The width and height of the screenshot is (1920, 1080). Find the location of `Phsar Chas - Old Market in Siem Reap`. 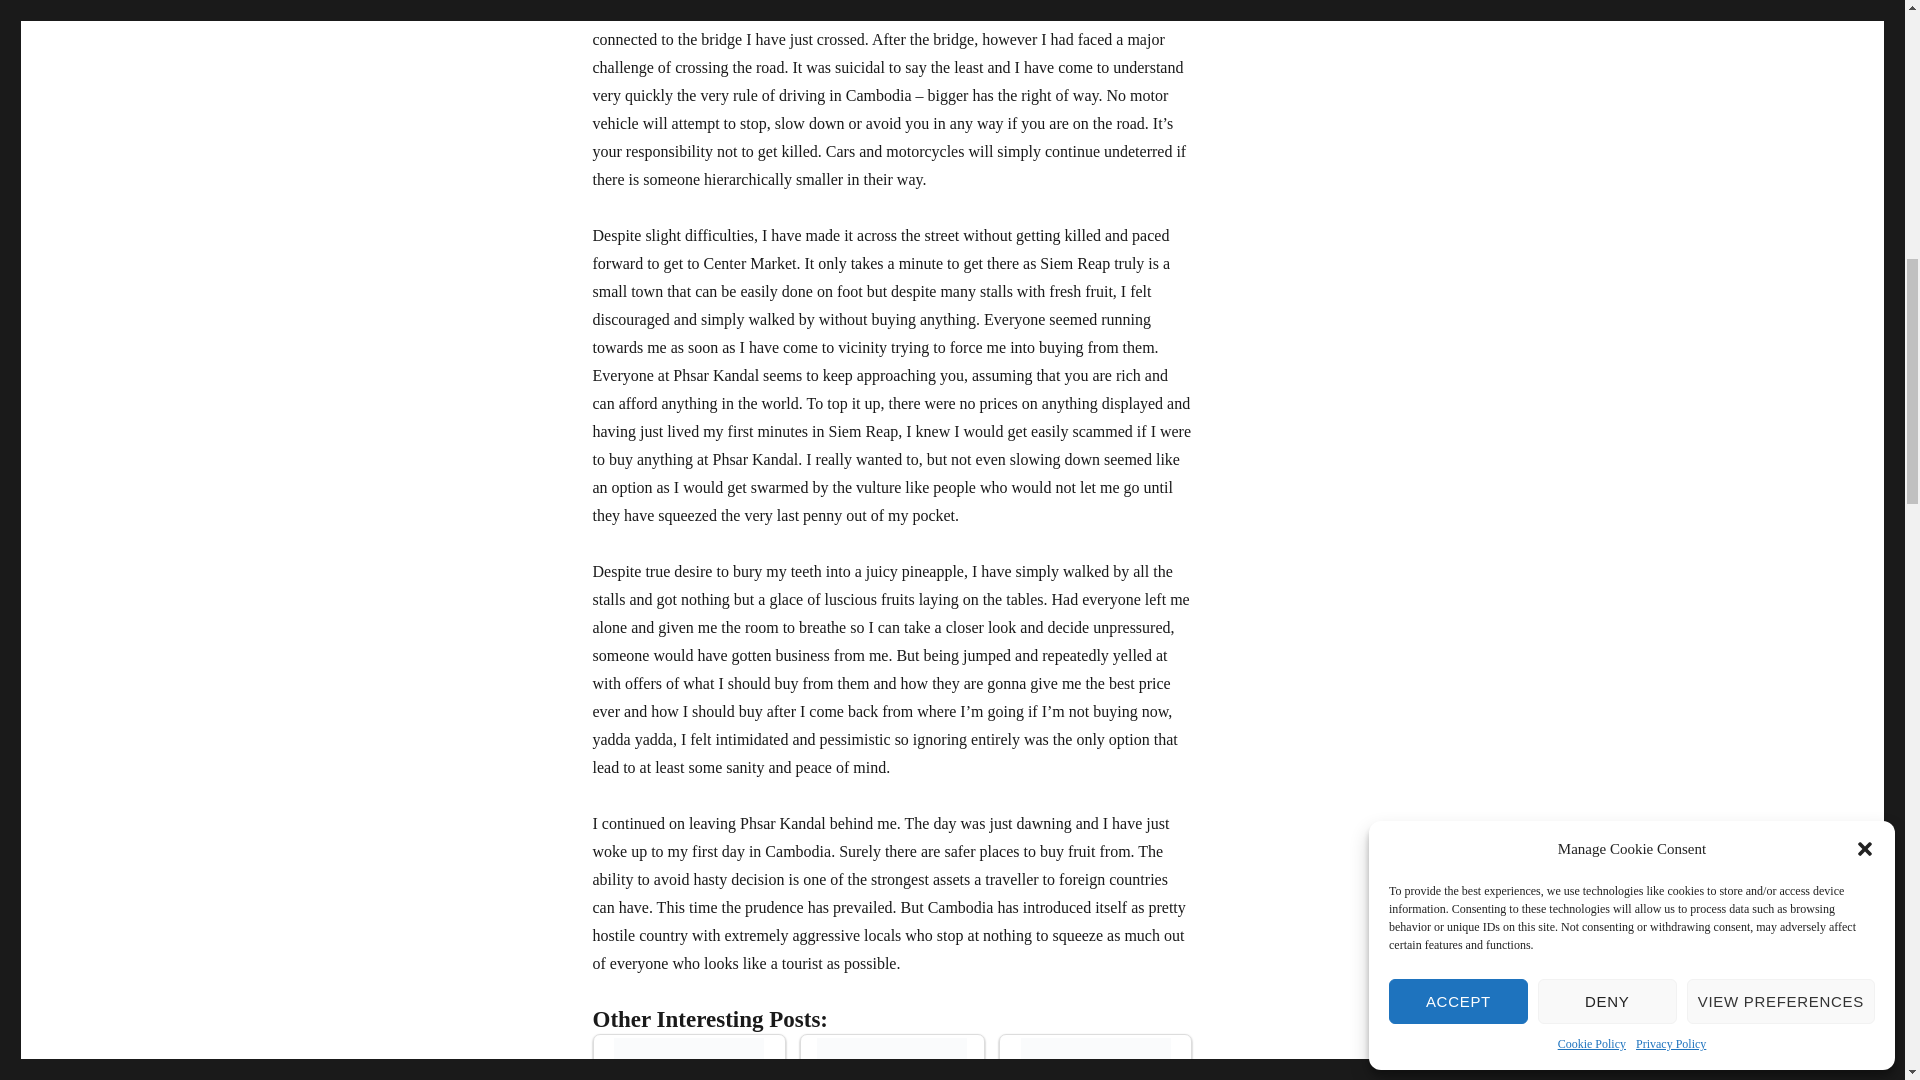

Phsar Chas - Old Market in Siem Reap is located at coordinates (689, 1058).